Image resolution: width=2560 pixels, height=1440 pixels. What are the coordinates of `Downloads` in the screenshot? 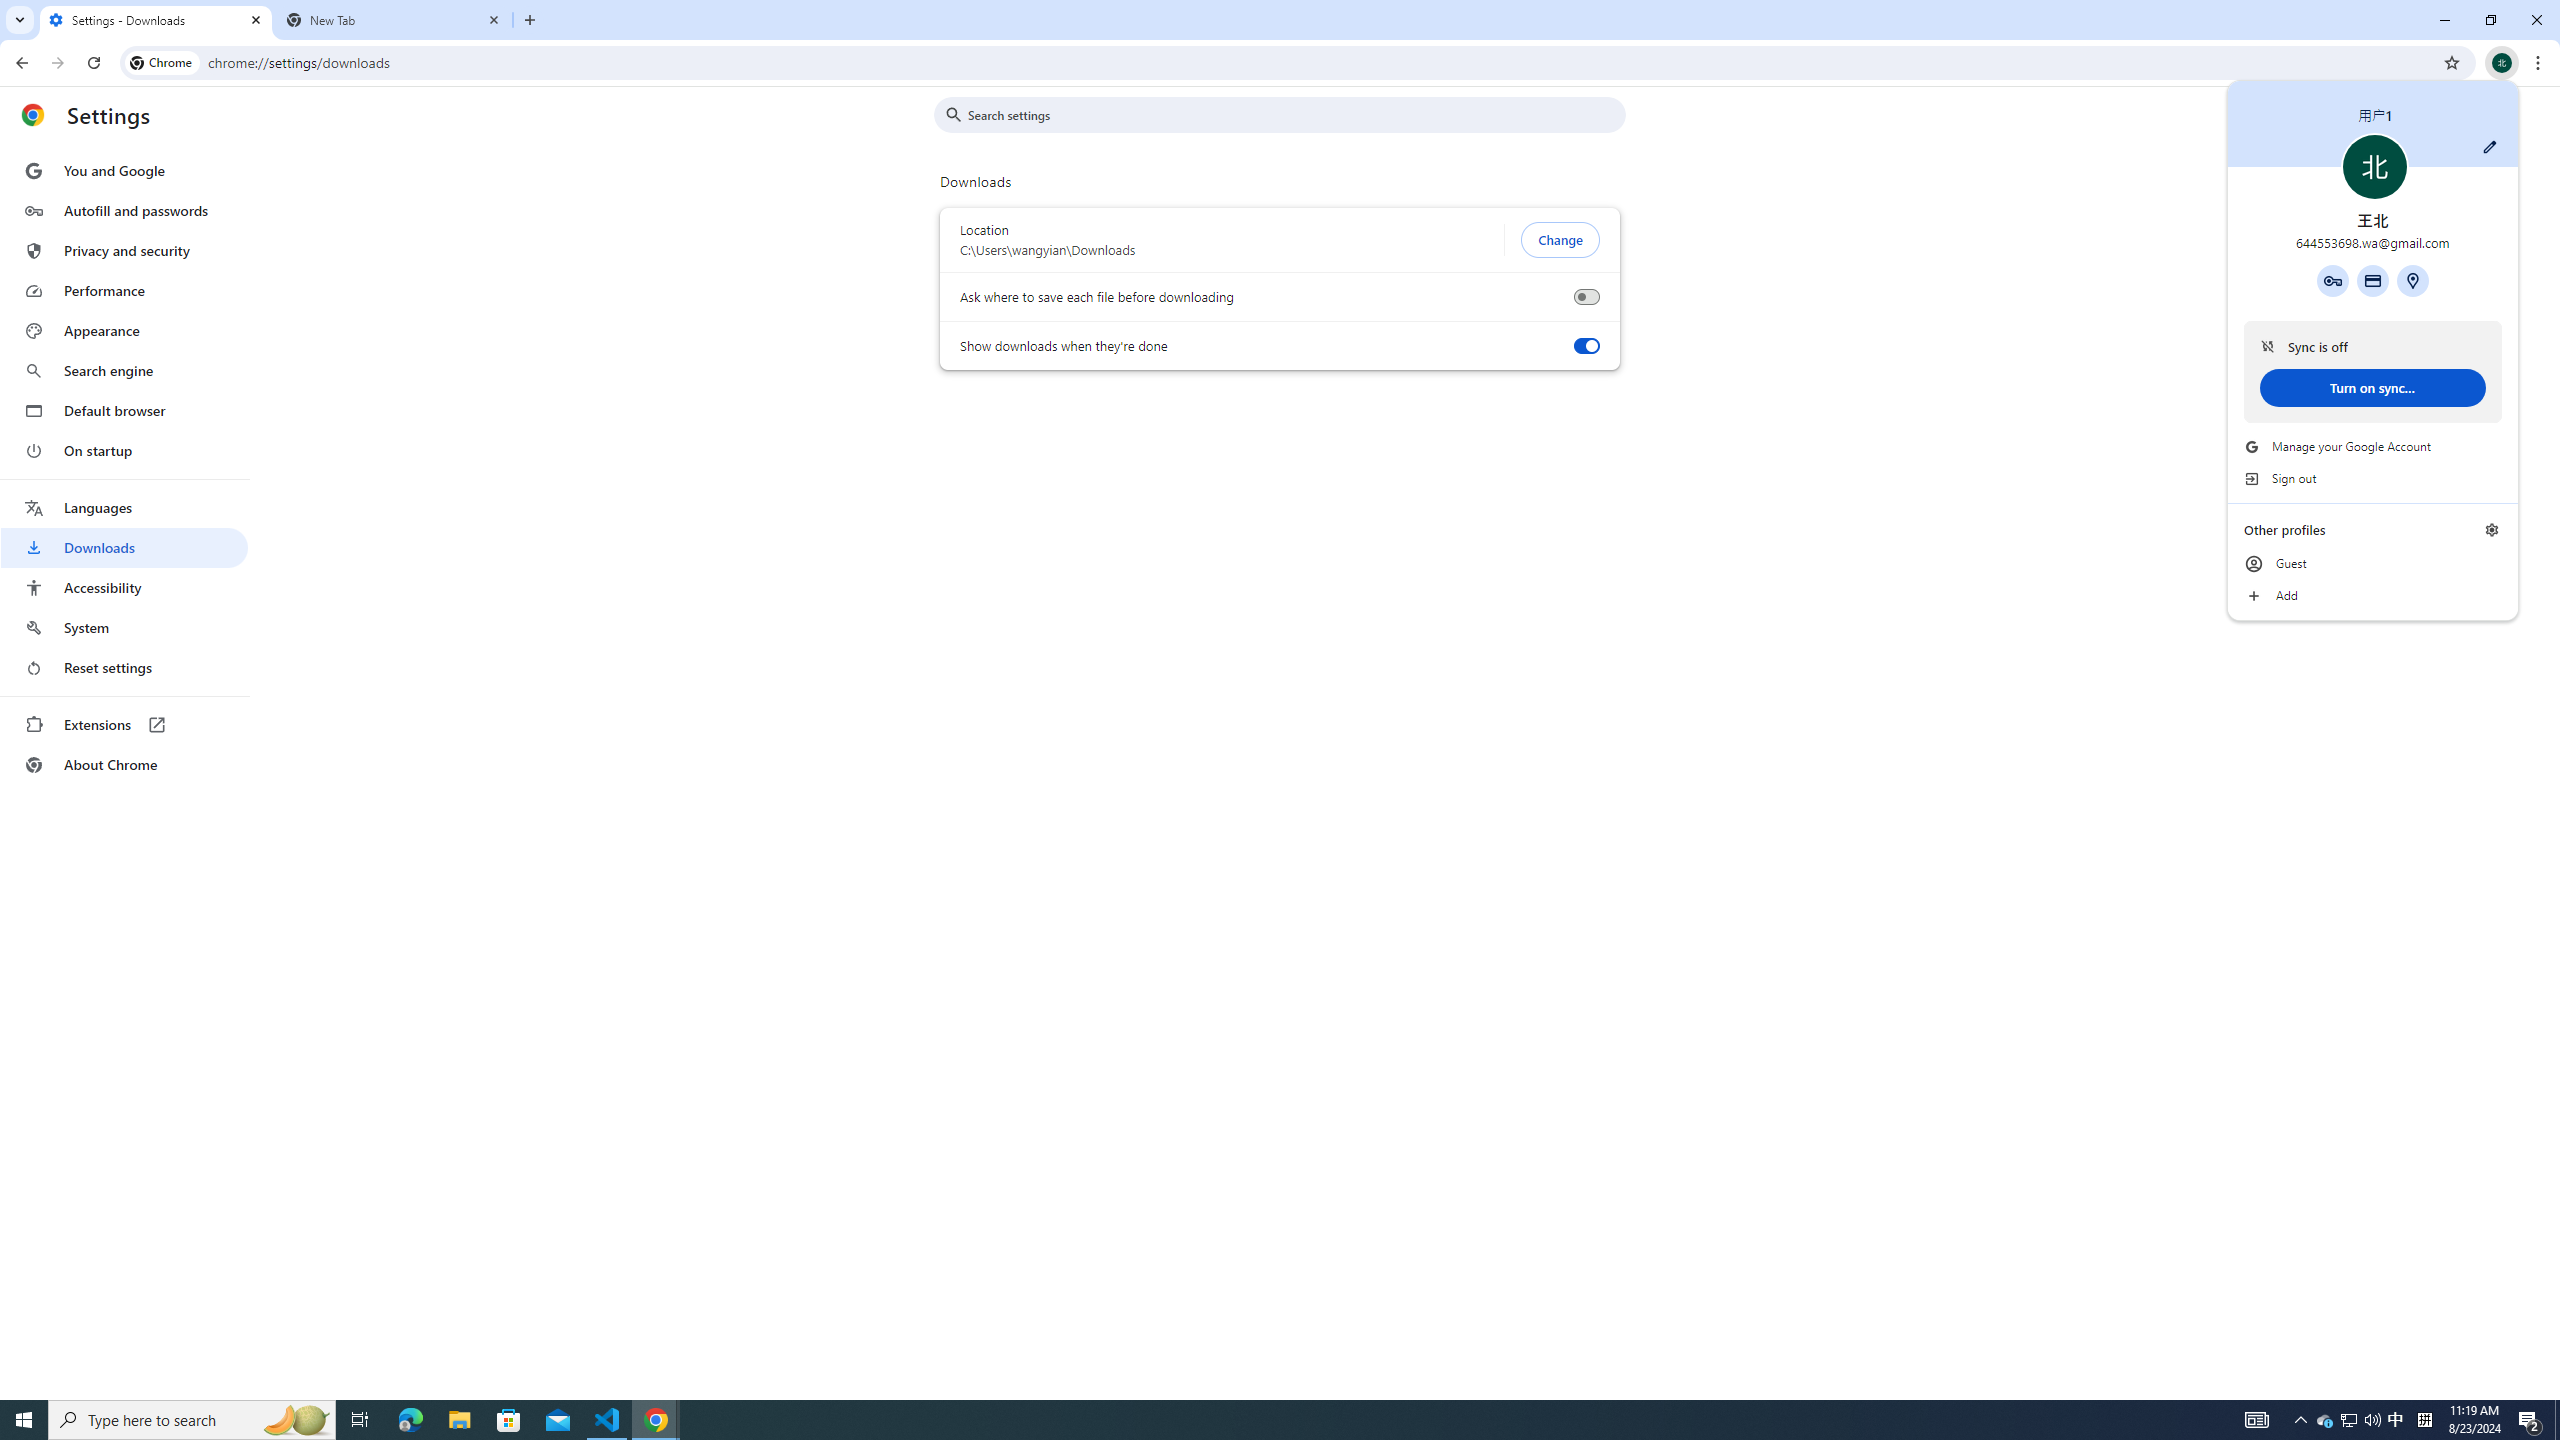 It's located at (124, 548).